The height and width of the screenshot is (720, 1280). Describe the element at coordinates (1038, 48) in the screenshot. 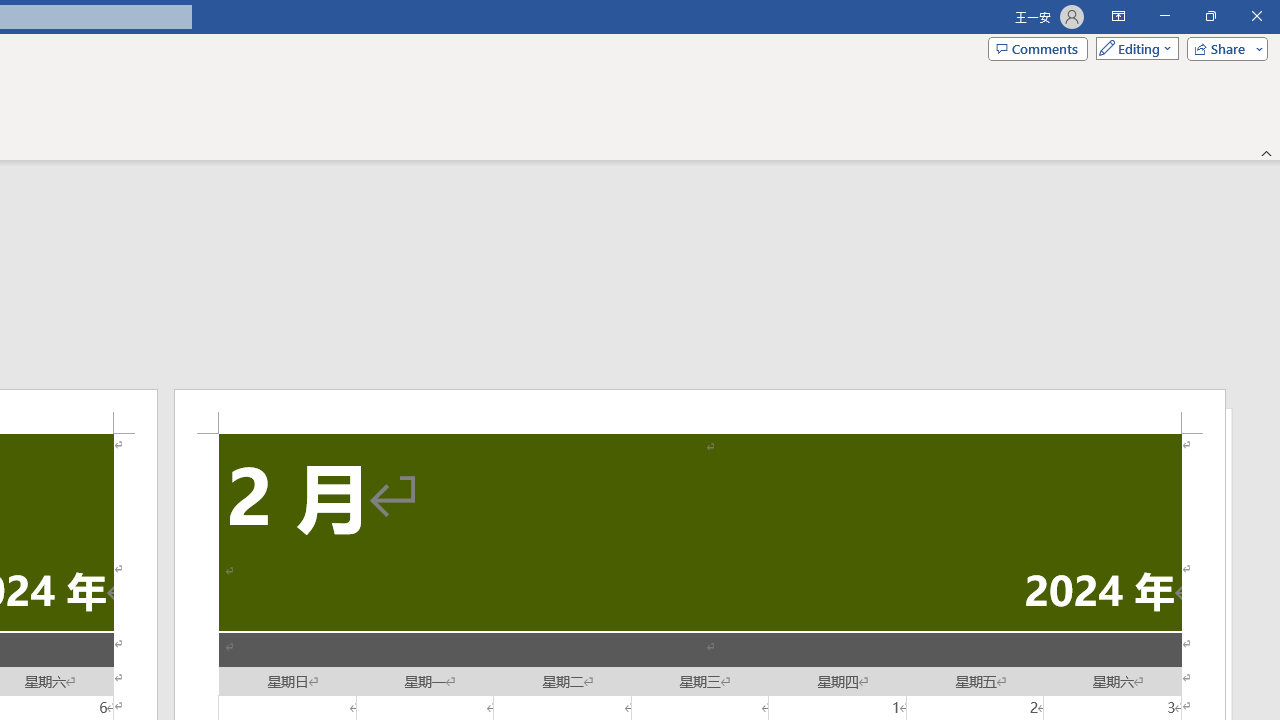

I see `Comments` at that location.